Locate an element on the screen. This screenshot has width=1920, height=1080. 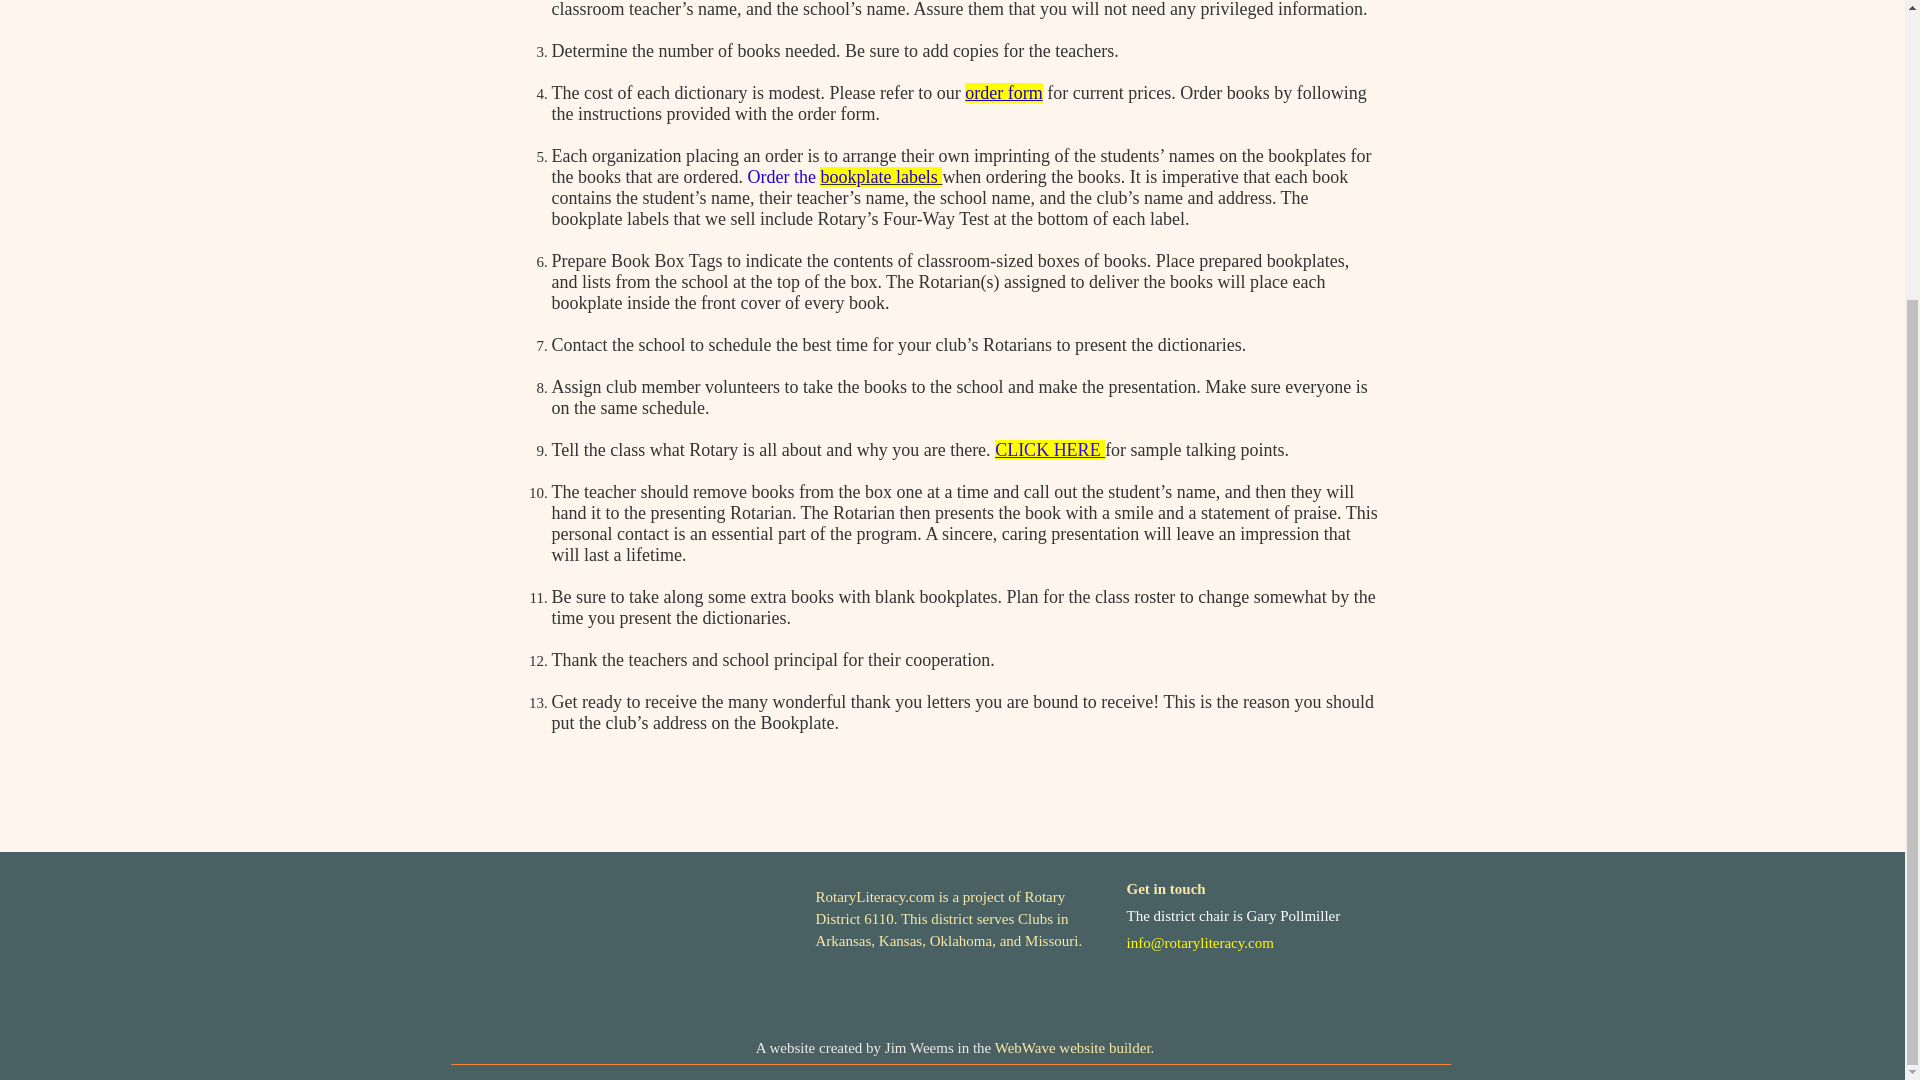
order form is located at coordinates (1004, 92).